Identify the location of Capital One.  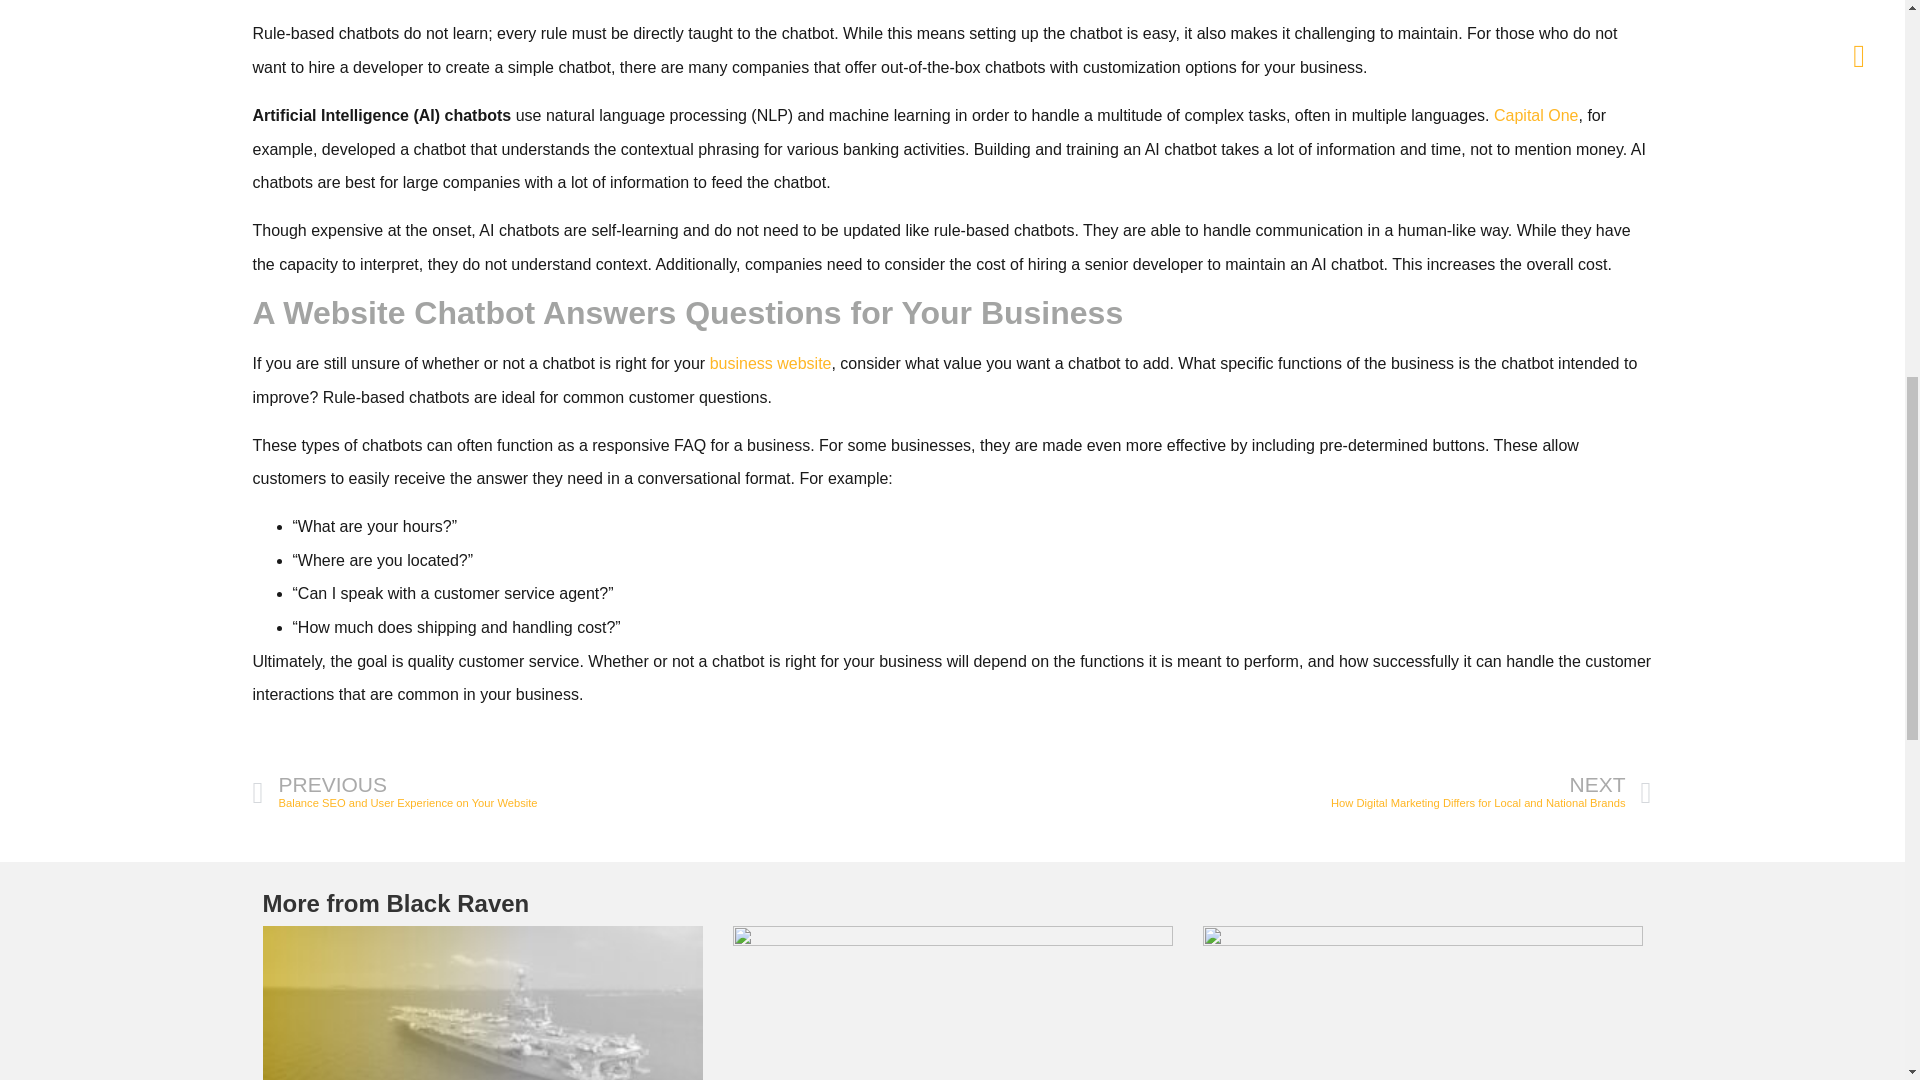
(602, 794).